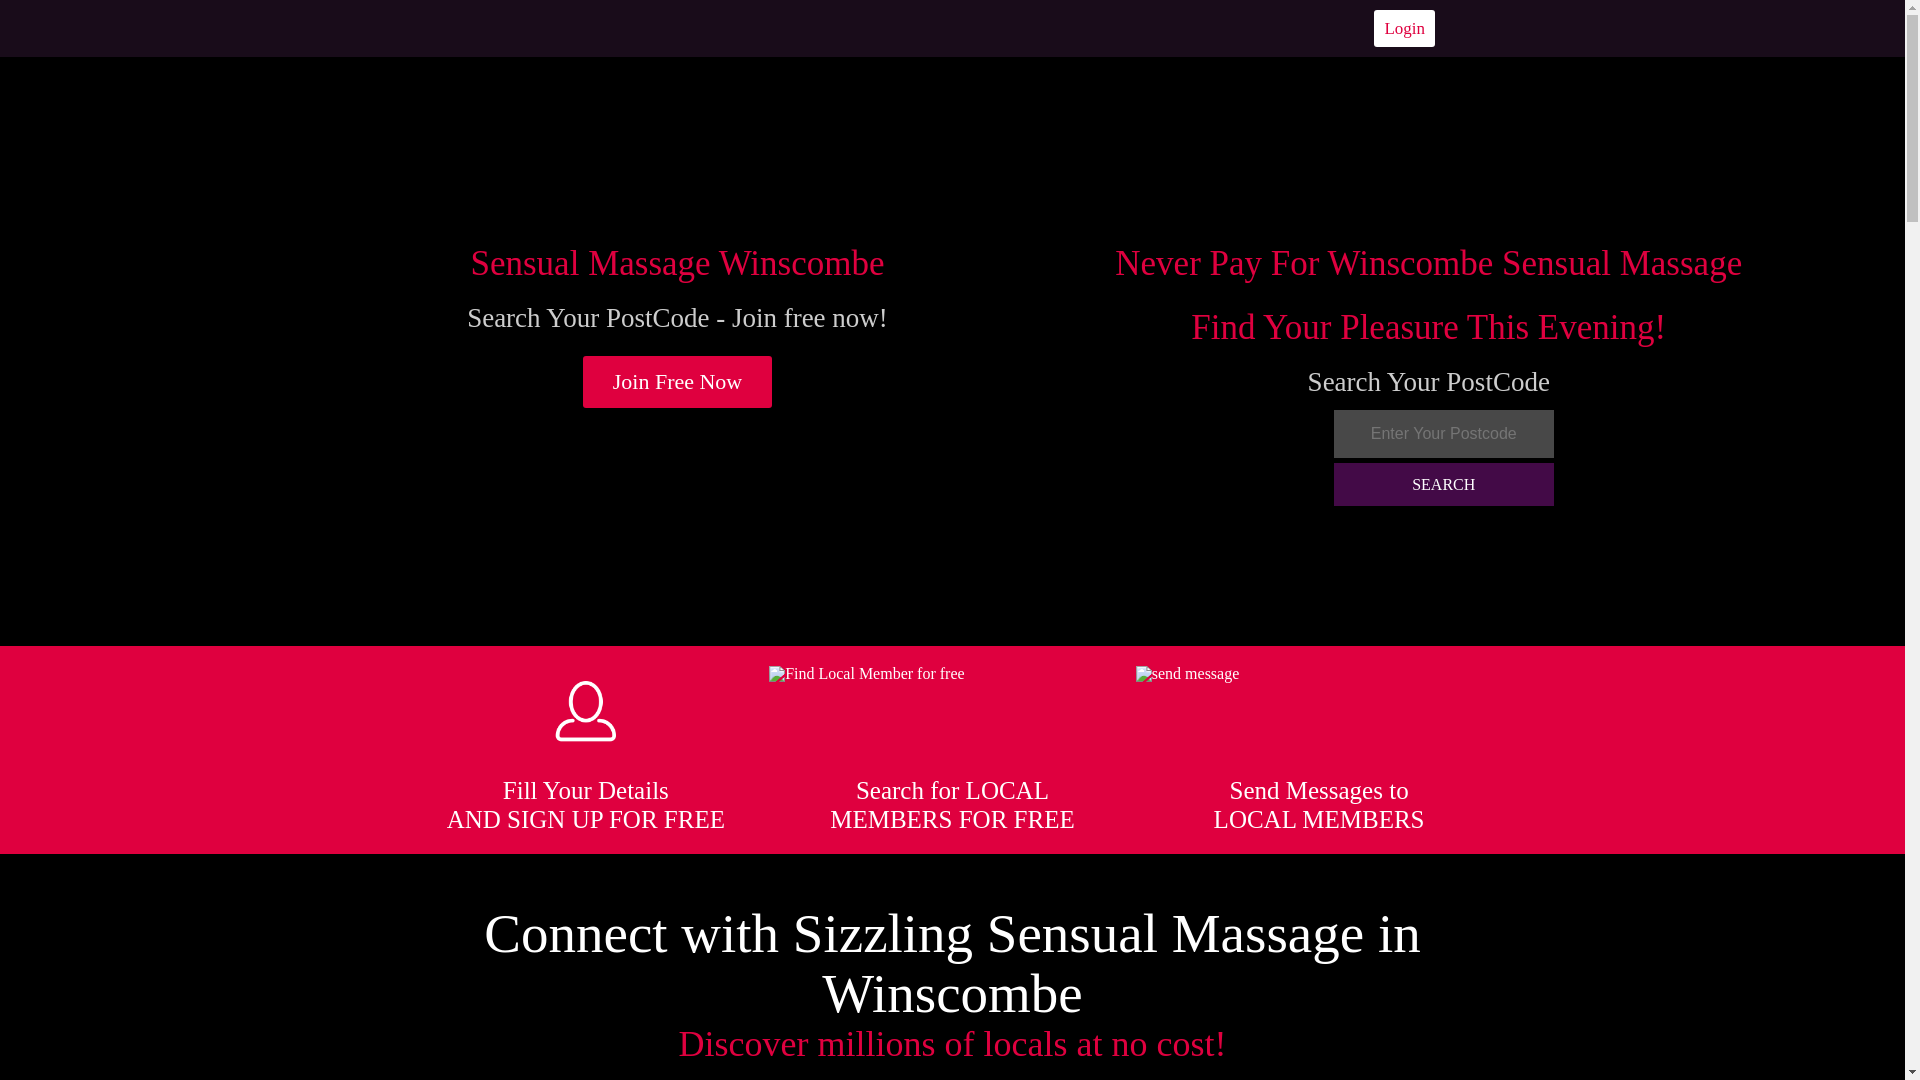 The width and height of the screenshot is (1920, 1080). Describe the element at coordinates (678, 382) in the screenshot. I see `Join` at that location.